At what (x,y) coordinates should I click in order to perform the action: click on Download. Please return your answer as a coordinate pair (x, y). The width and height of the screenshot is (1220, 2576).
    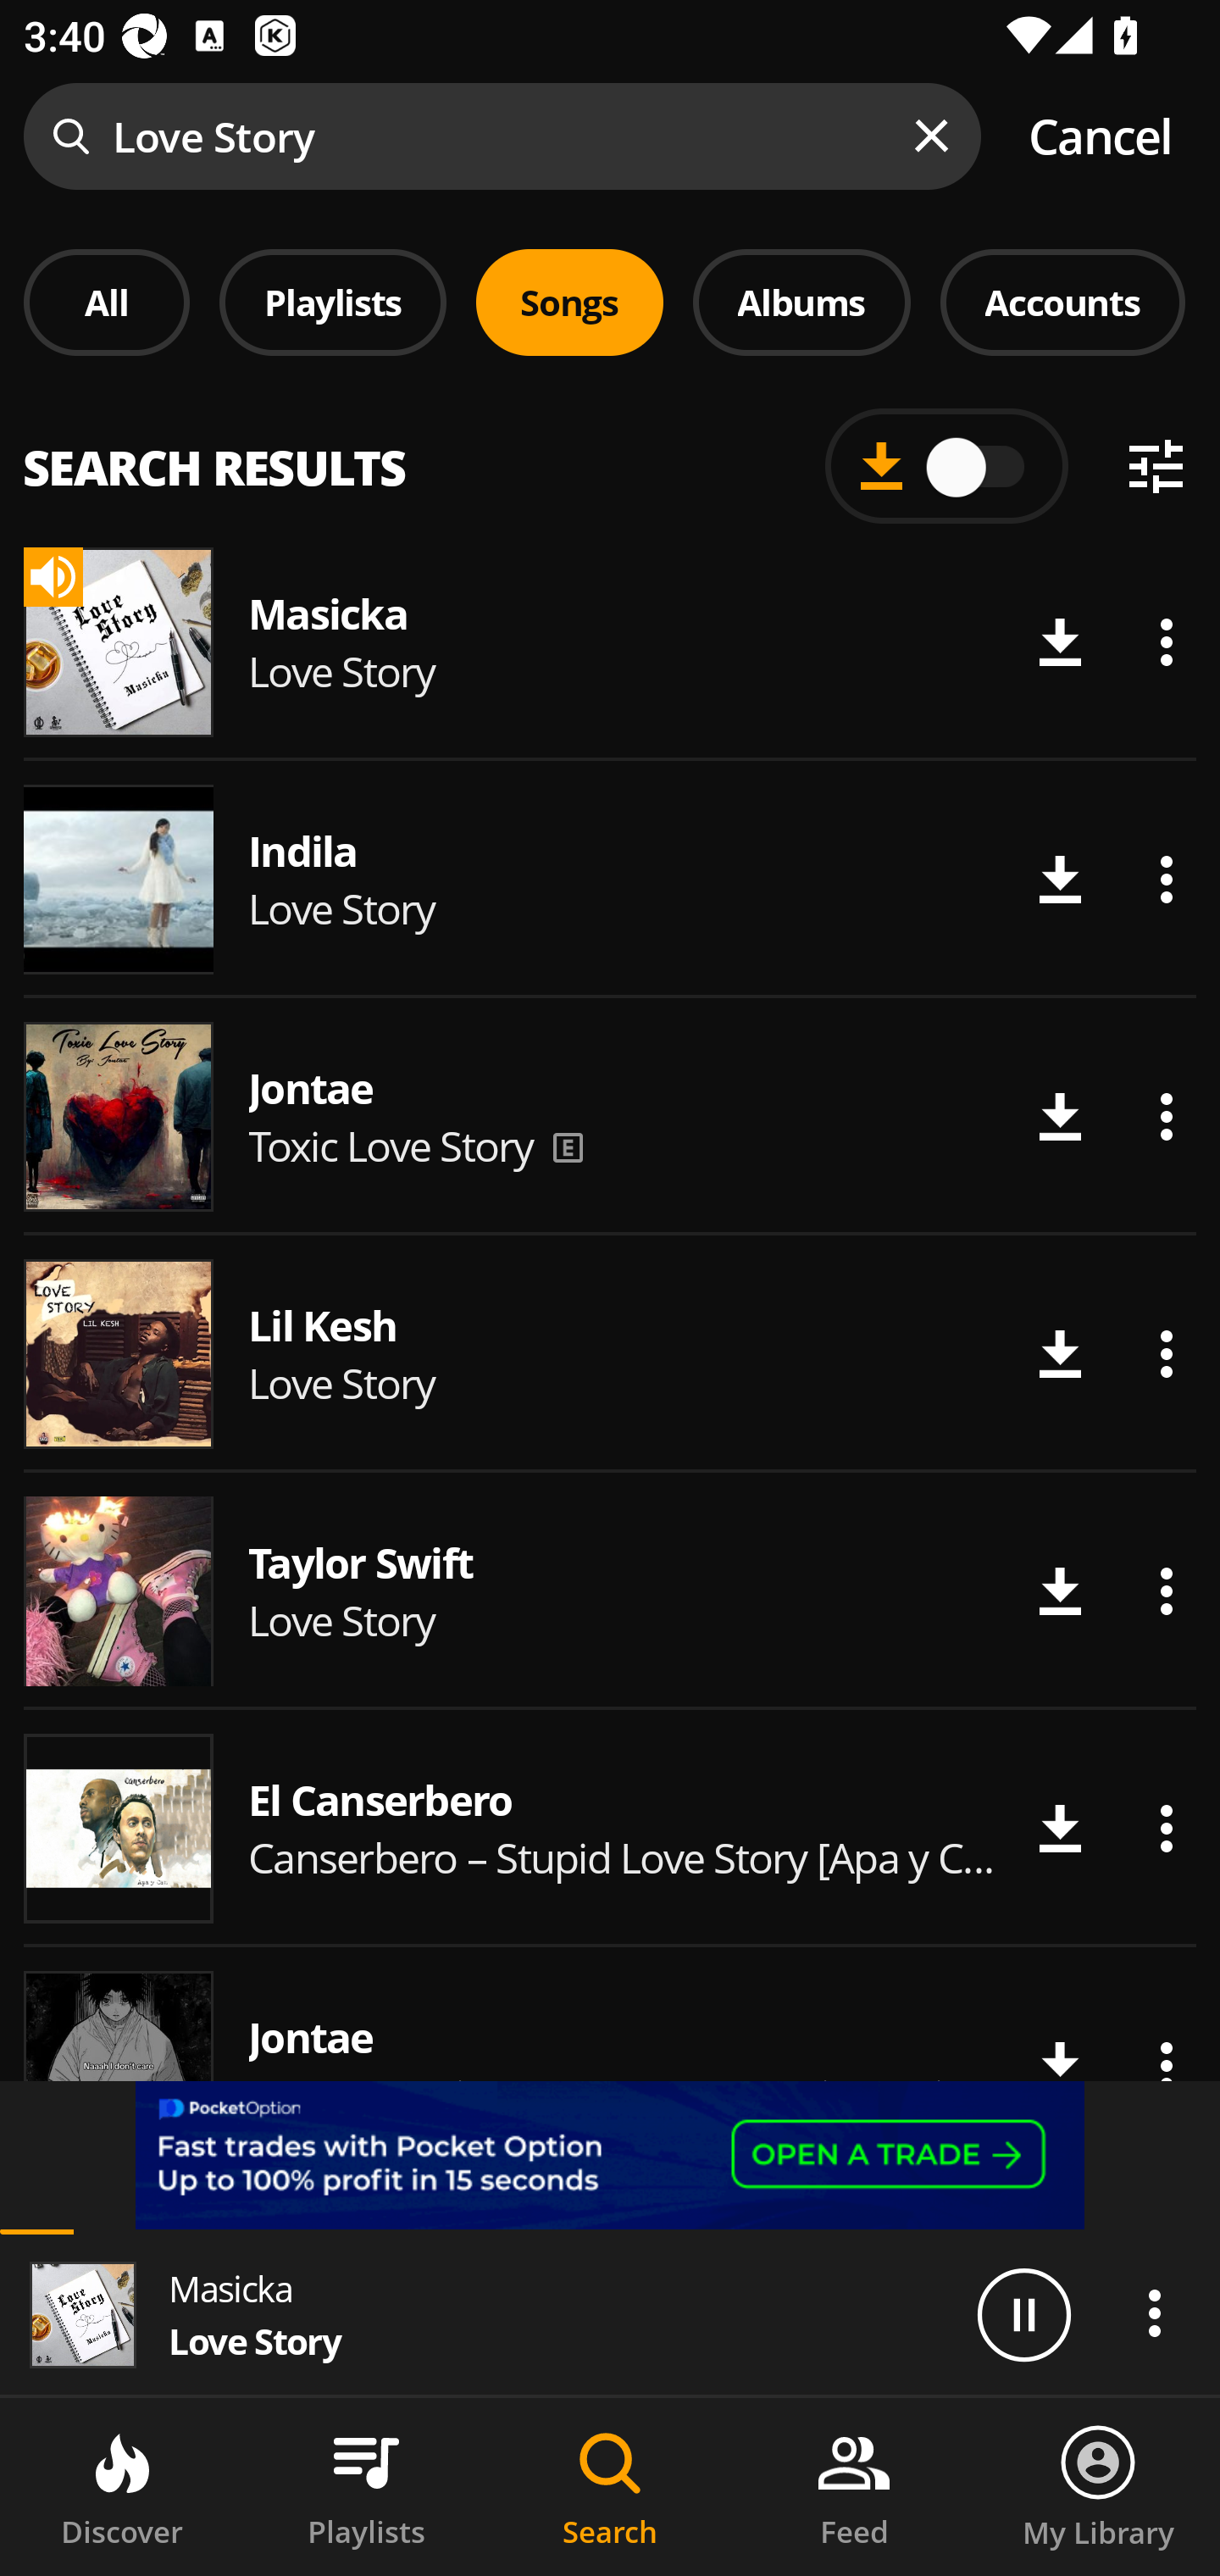
    Looking at the image, I should click on (1059, 880).